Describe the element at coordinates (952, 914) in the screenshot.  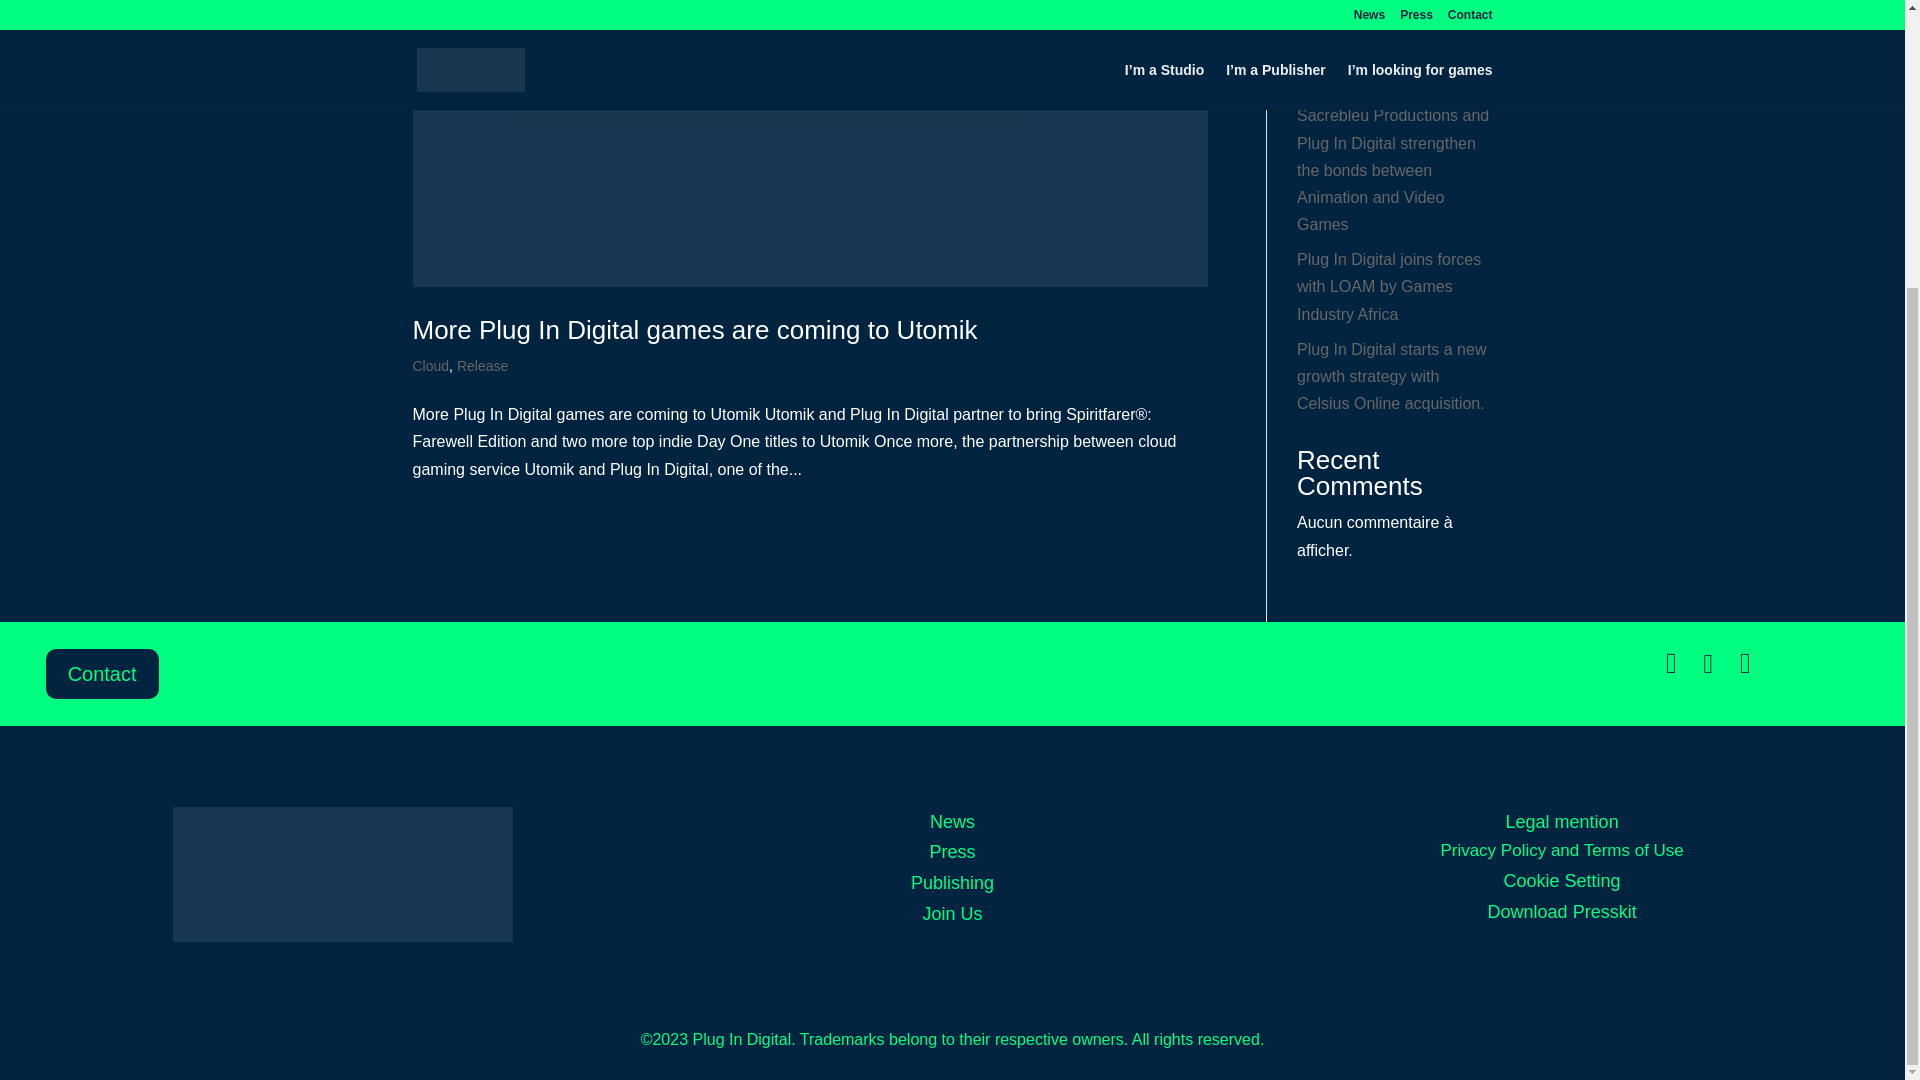
I see `Join Us` at that location.